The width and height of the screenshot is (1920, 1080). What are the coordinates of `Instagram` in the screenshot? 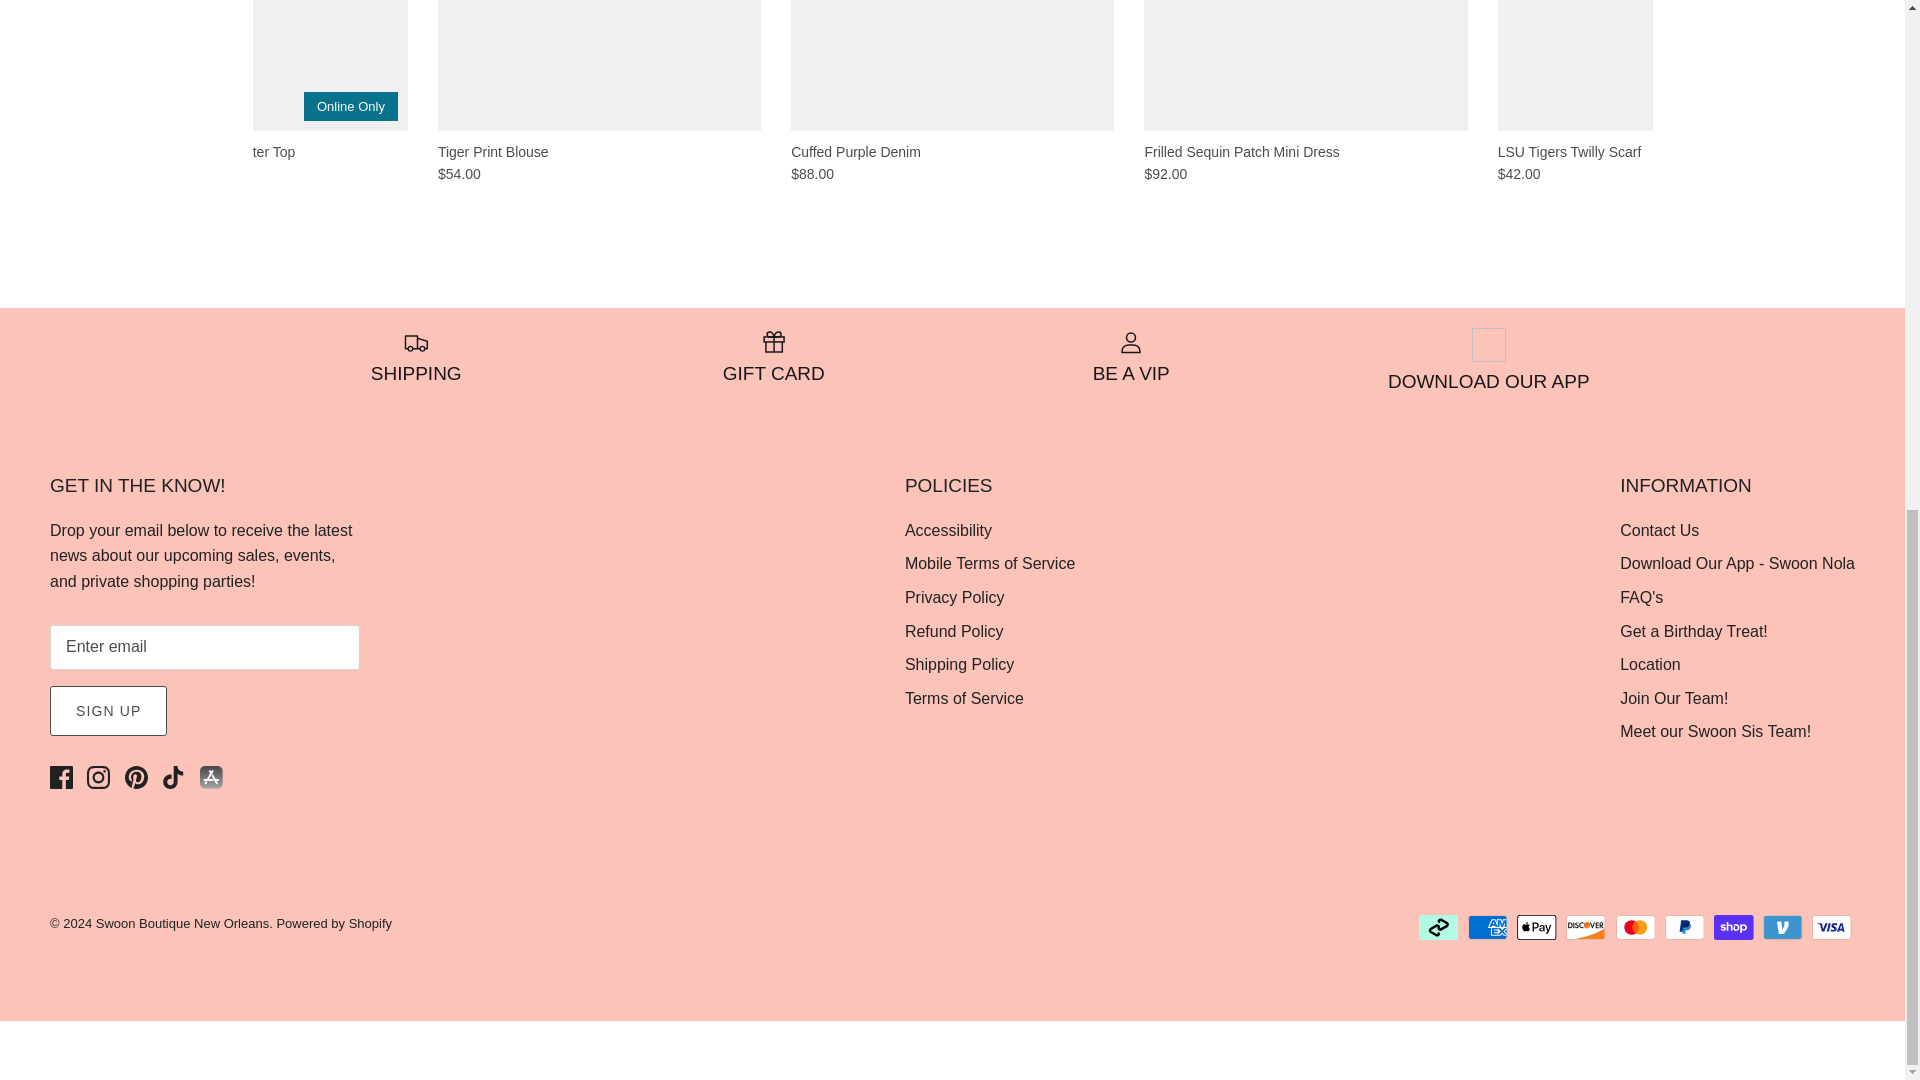 It's located at (98, 777).